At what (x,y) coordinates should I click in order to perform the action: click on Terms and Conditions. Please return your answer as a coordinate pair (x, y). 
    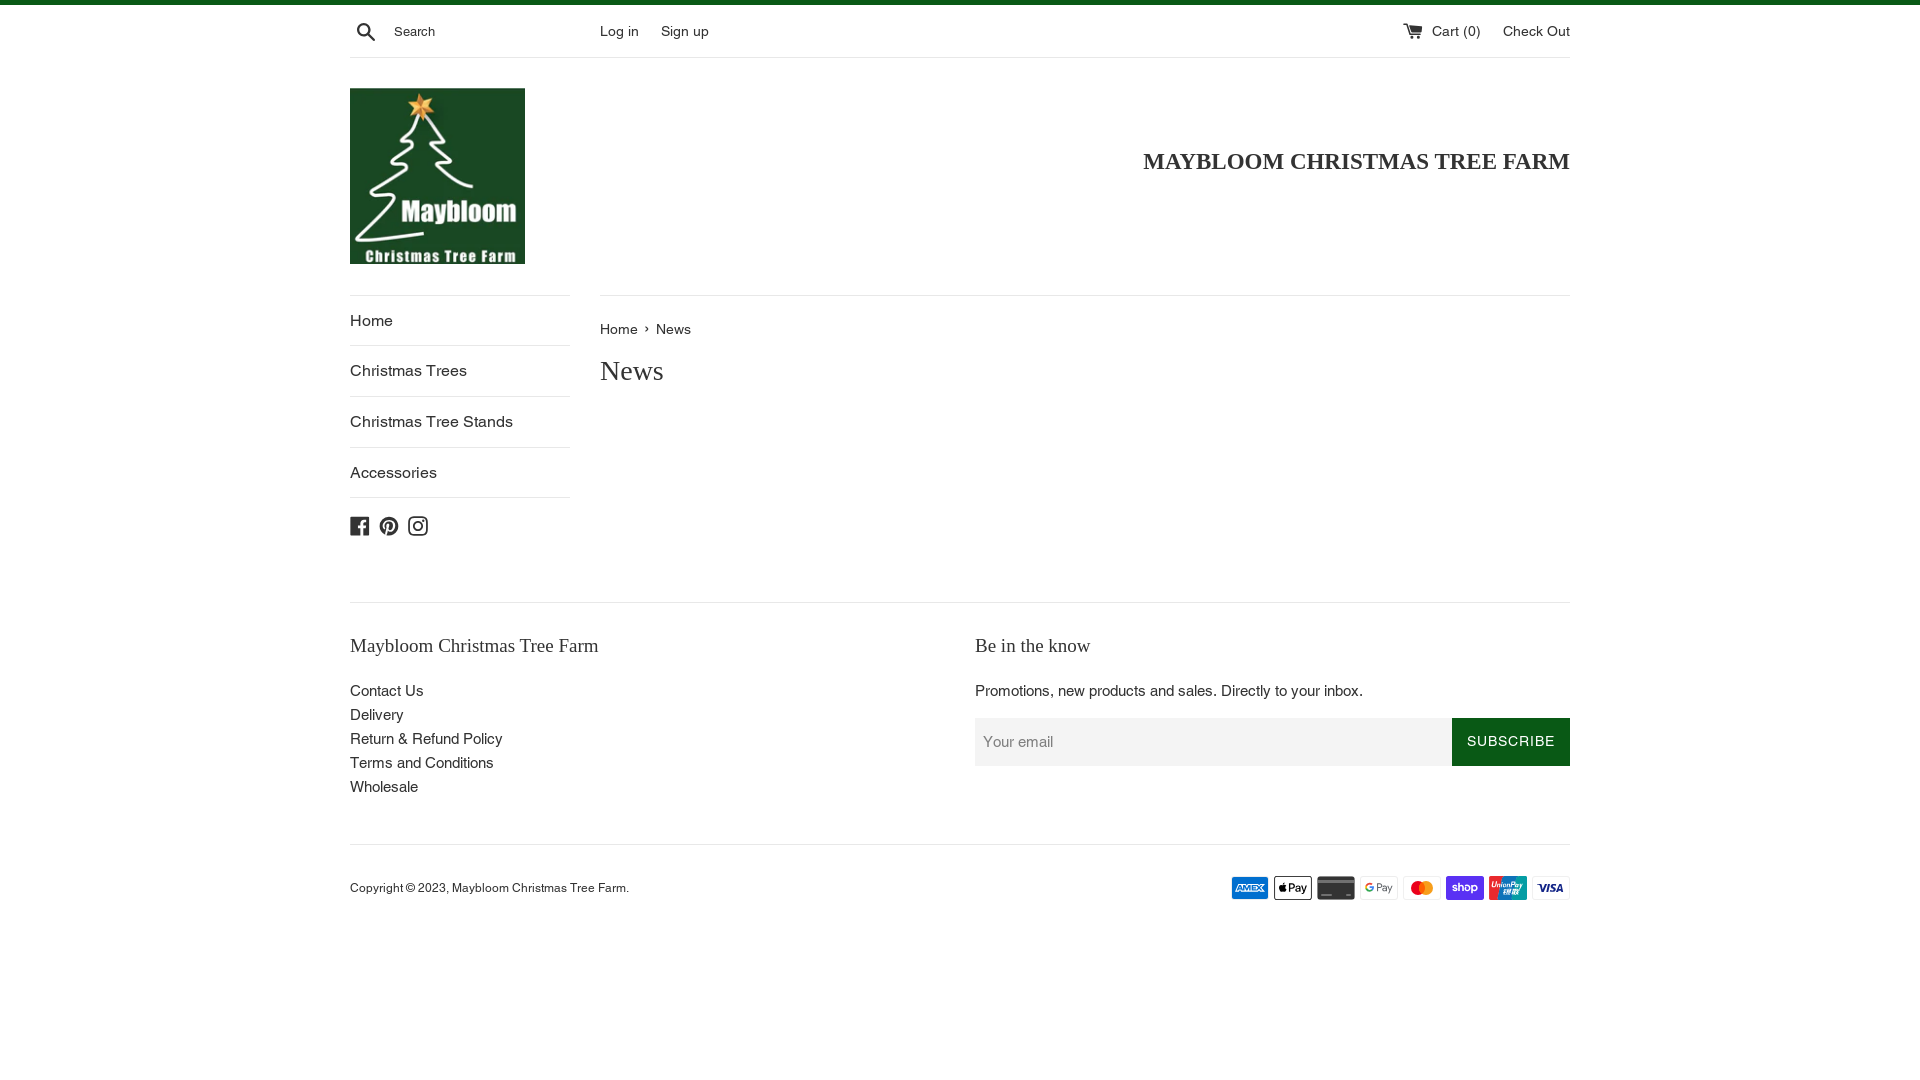
    Looking at the image, I should click on (422, 762).